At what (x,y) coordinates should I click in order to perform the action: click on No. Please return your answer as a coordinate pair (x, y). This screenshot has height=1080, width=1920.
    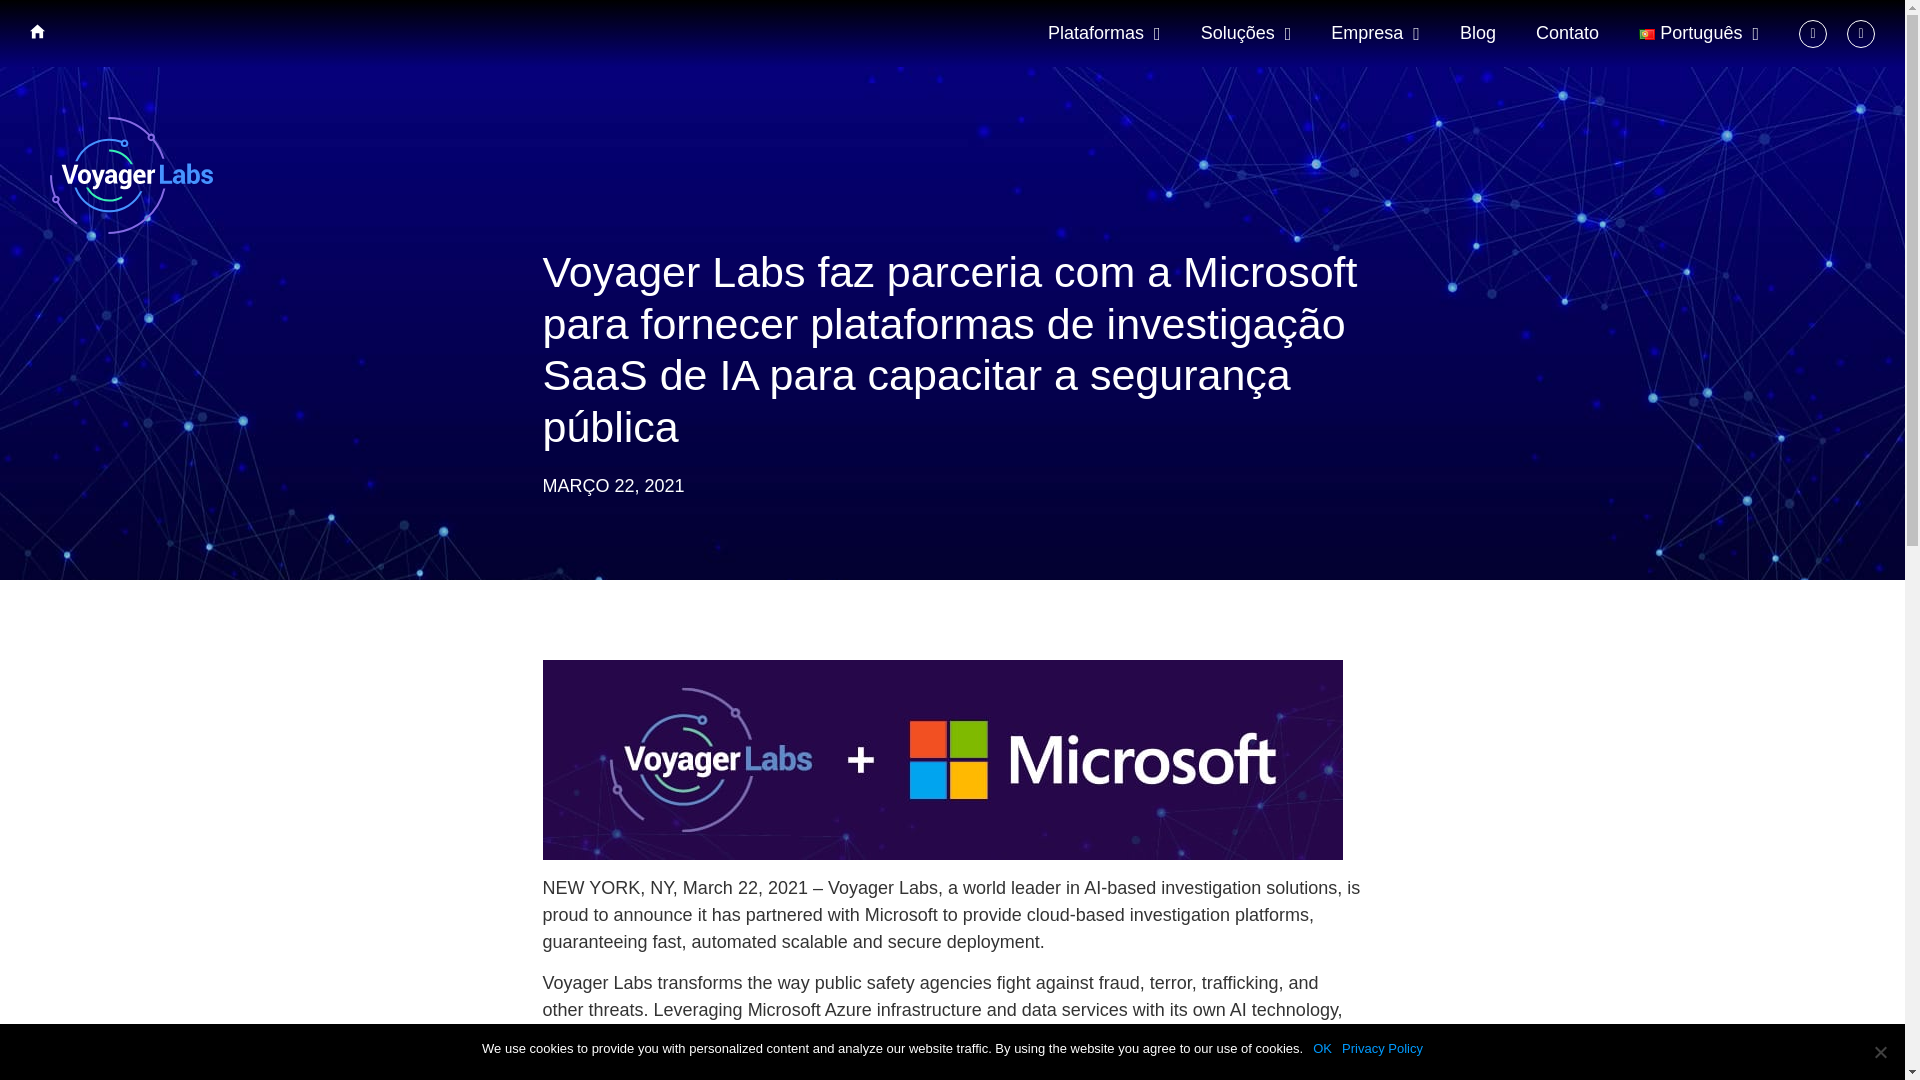
    Looking at the image, I should click on (1880, 1052).